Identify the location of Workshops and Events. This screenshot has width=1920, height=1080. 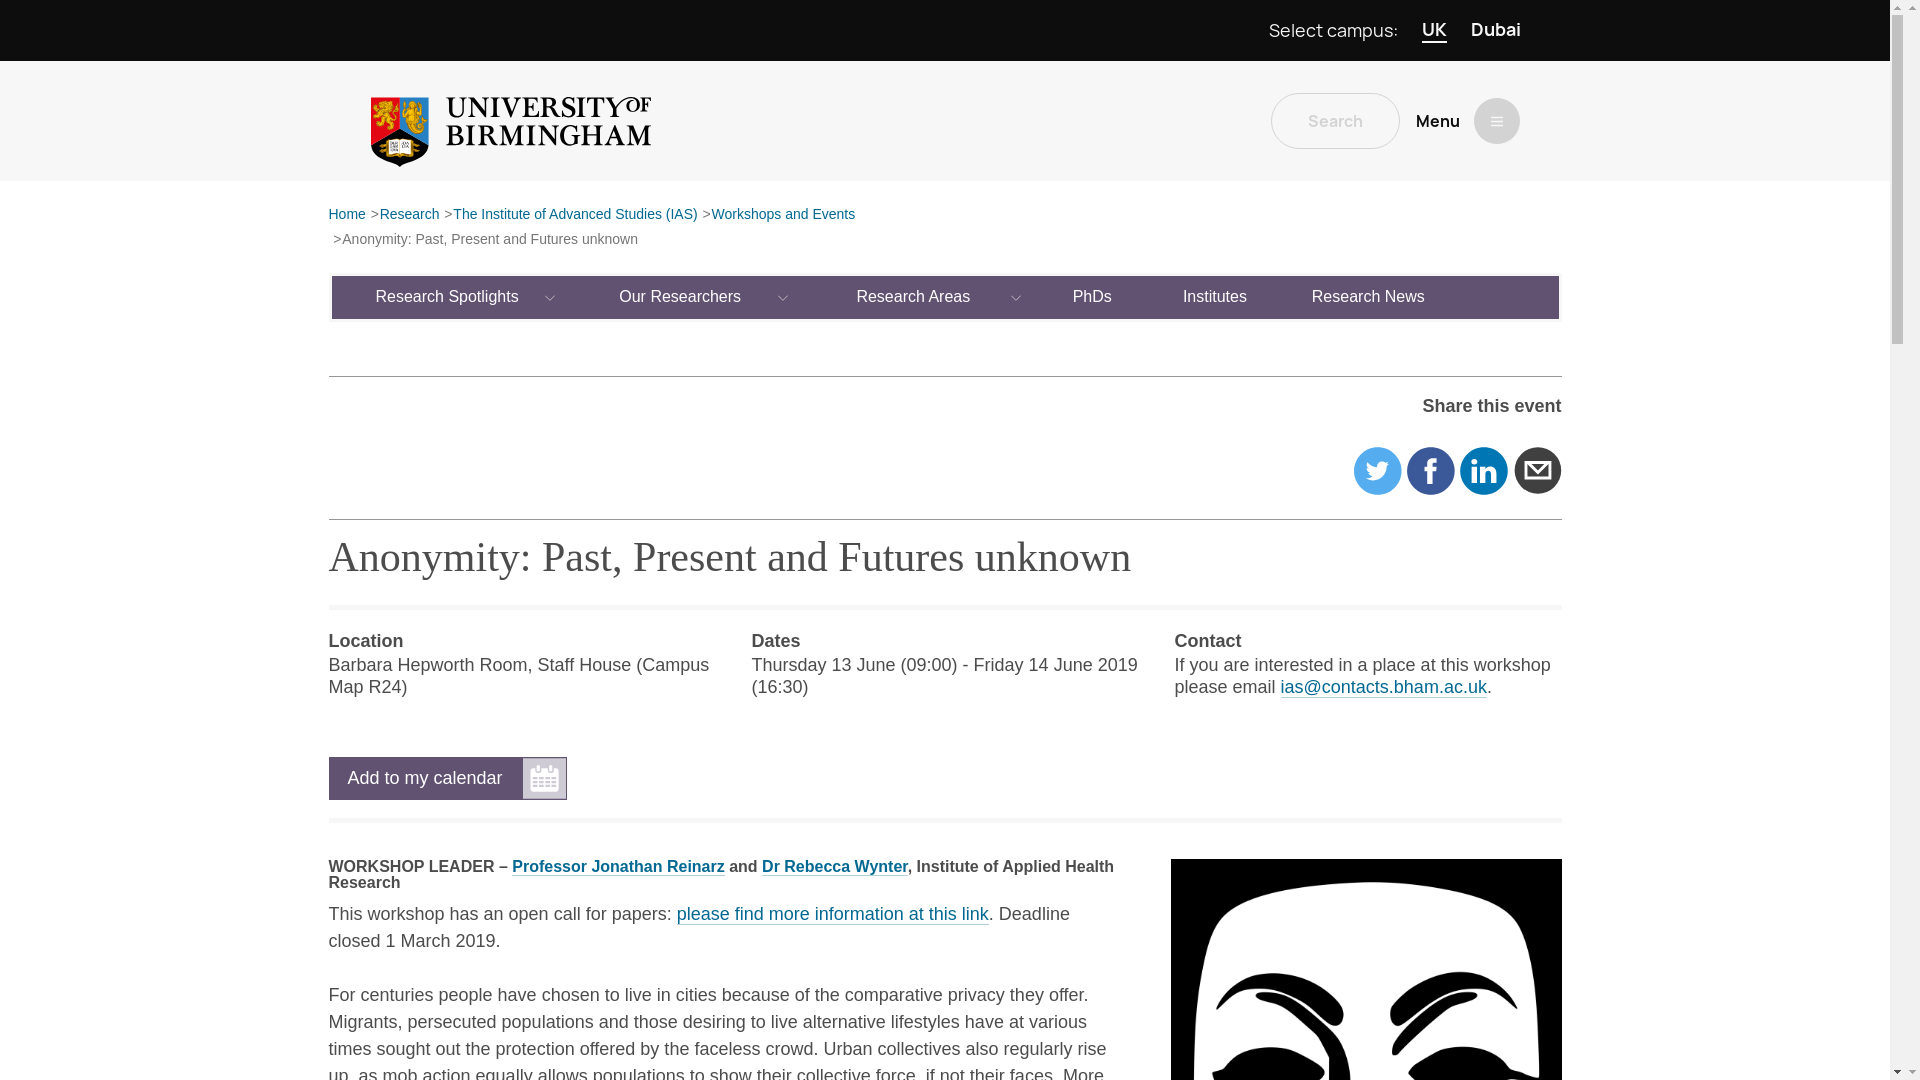
(782, 215).